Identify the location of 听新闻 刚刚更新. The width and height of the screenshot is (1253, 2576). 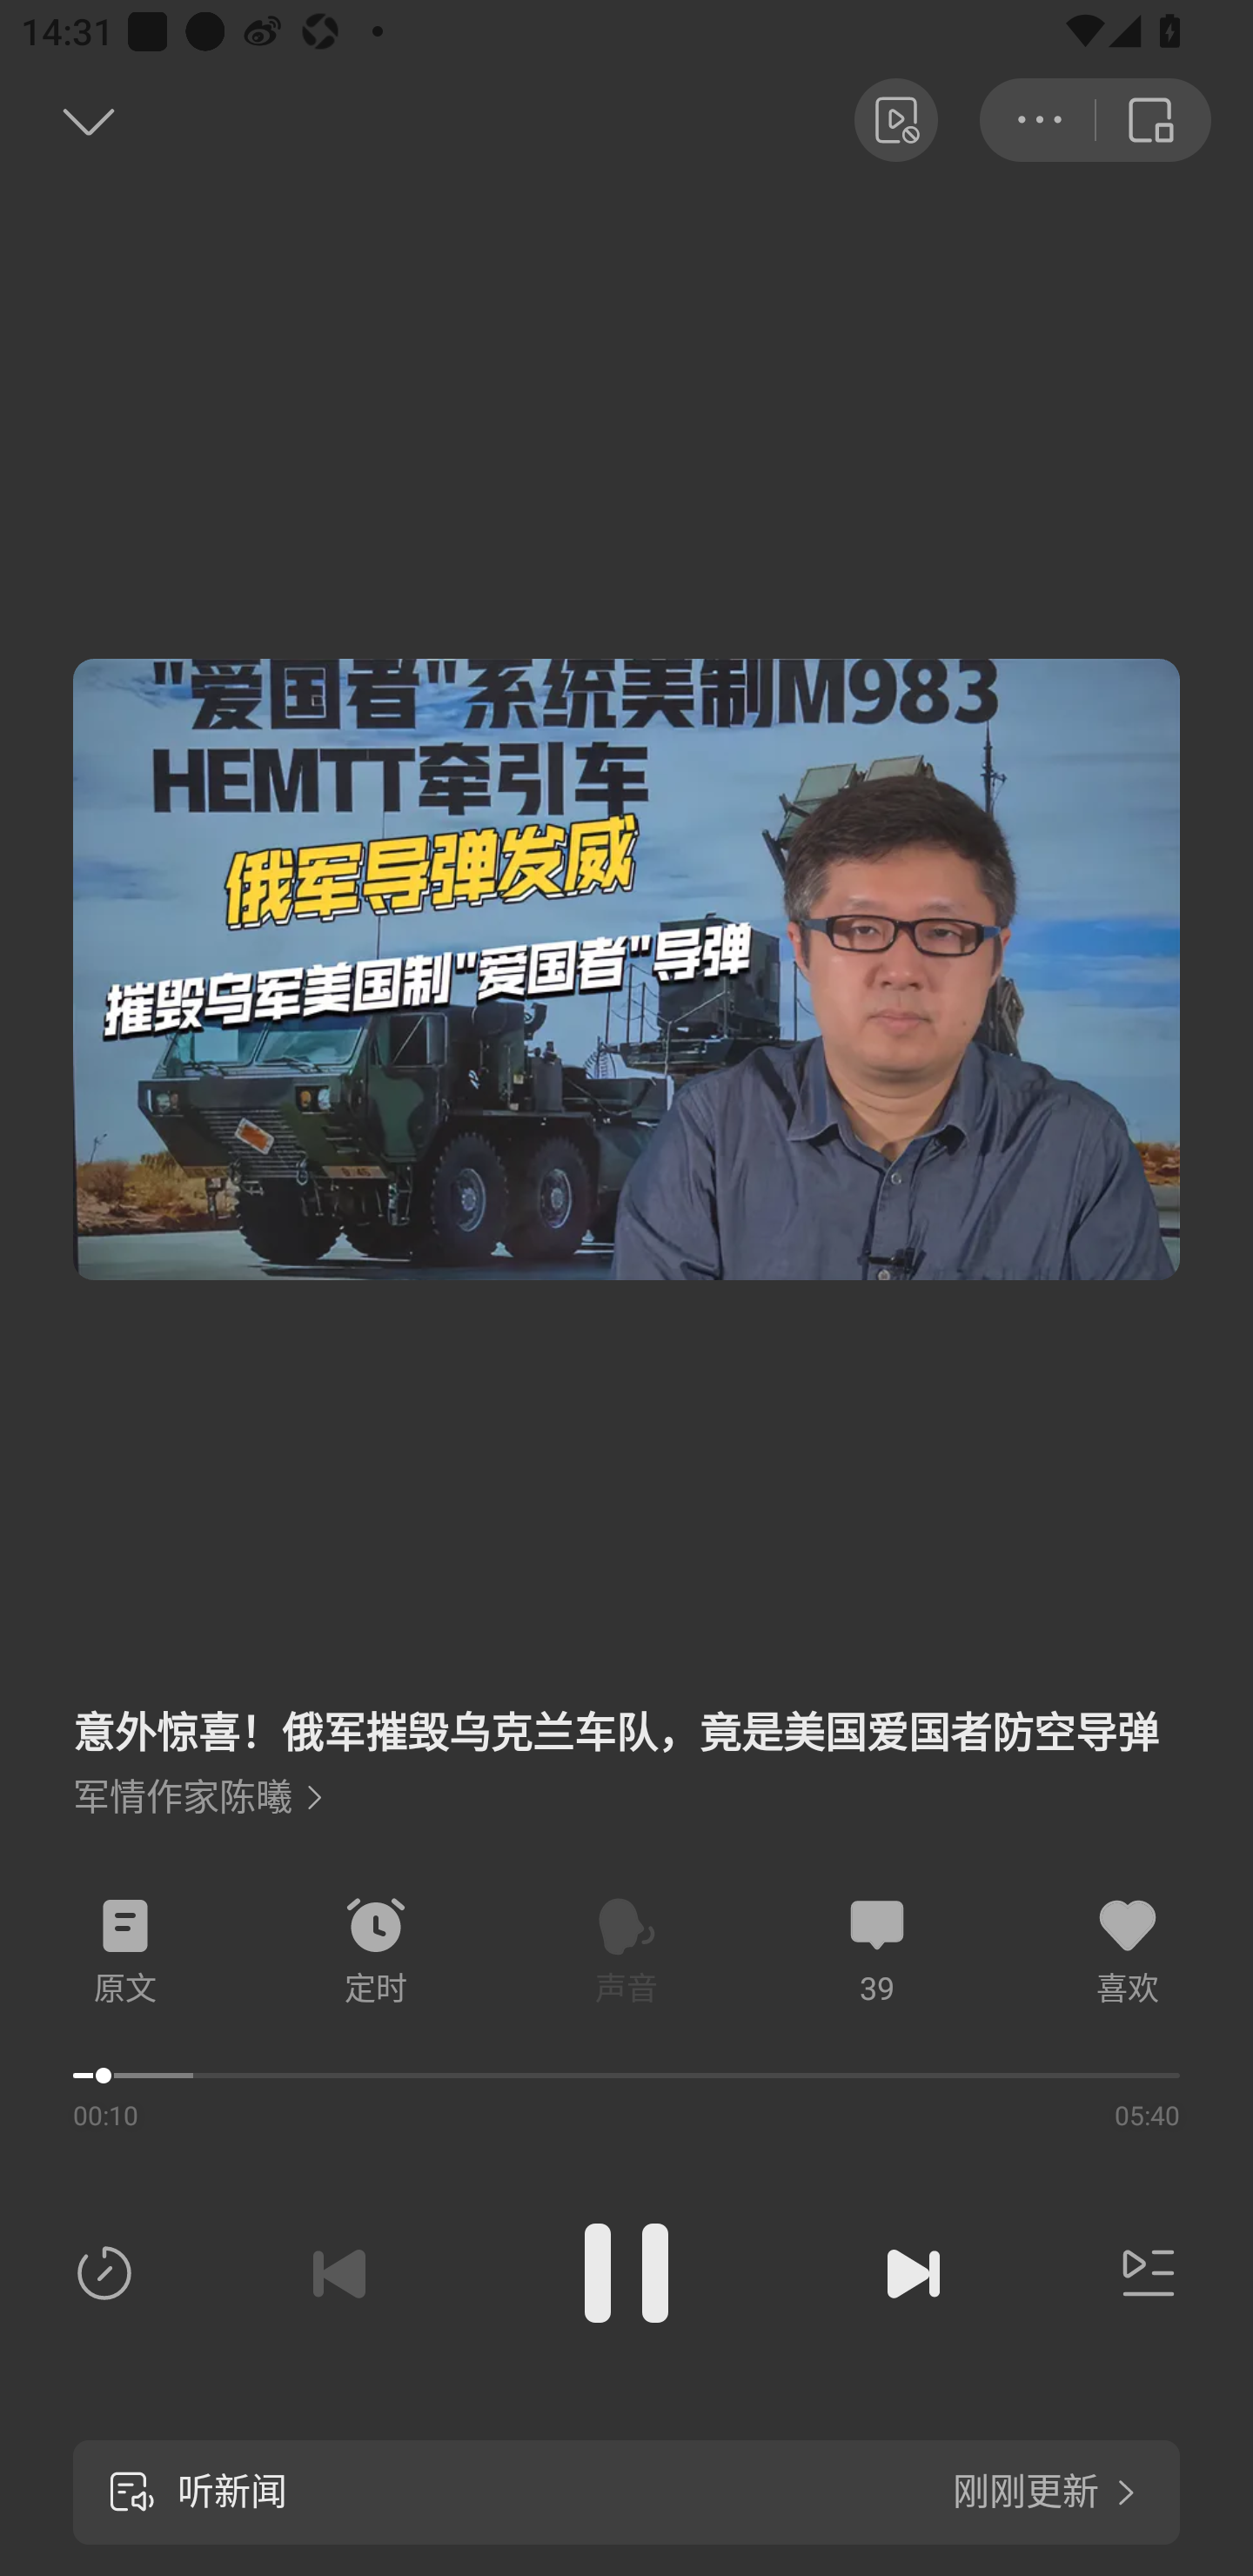
(626, 2492).